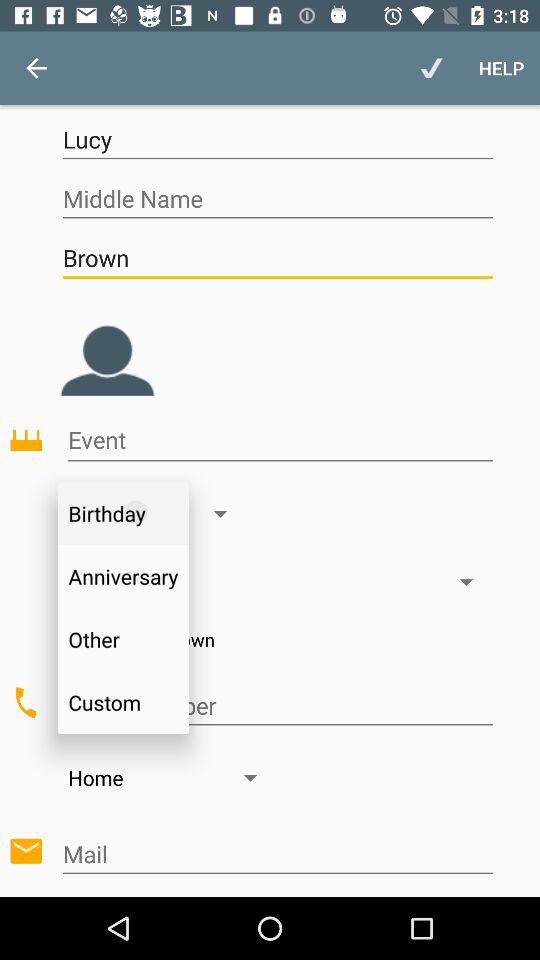 This screenshot has height=960, width=540. What do you see at coordinates (107, 345) in the screenshot?
I see `set profile picture option` at bounding box center [107, 345].